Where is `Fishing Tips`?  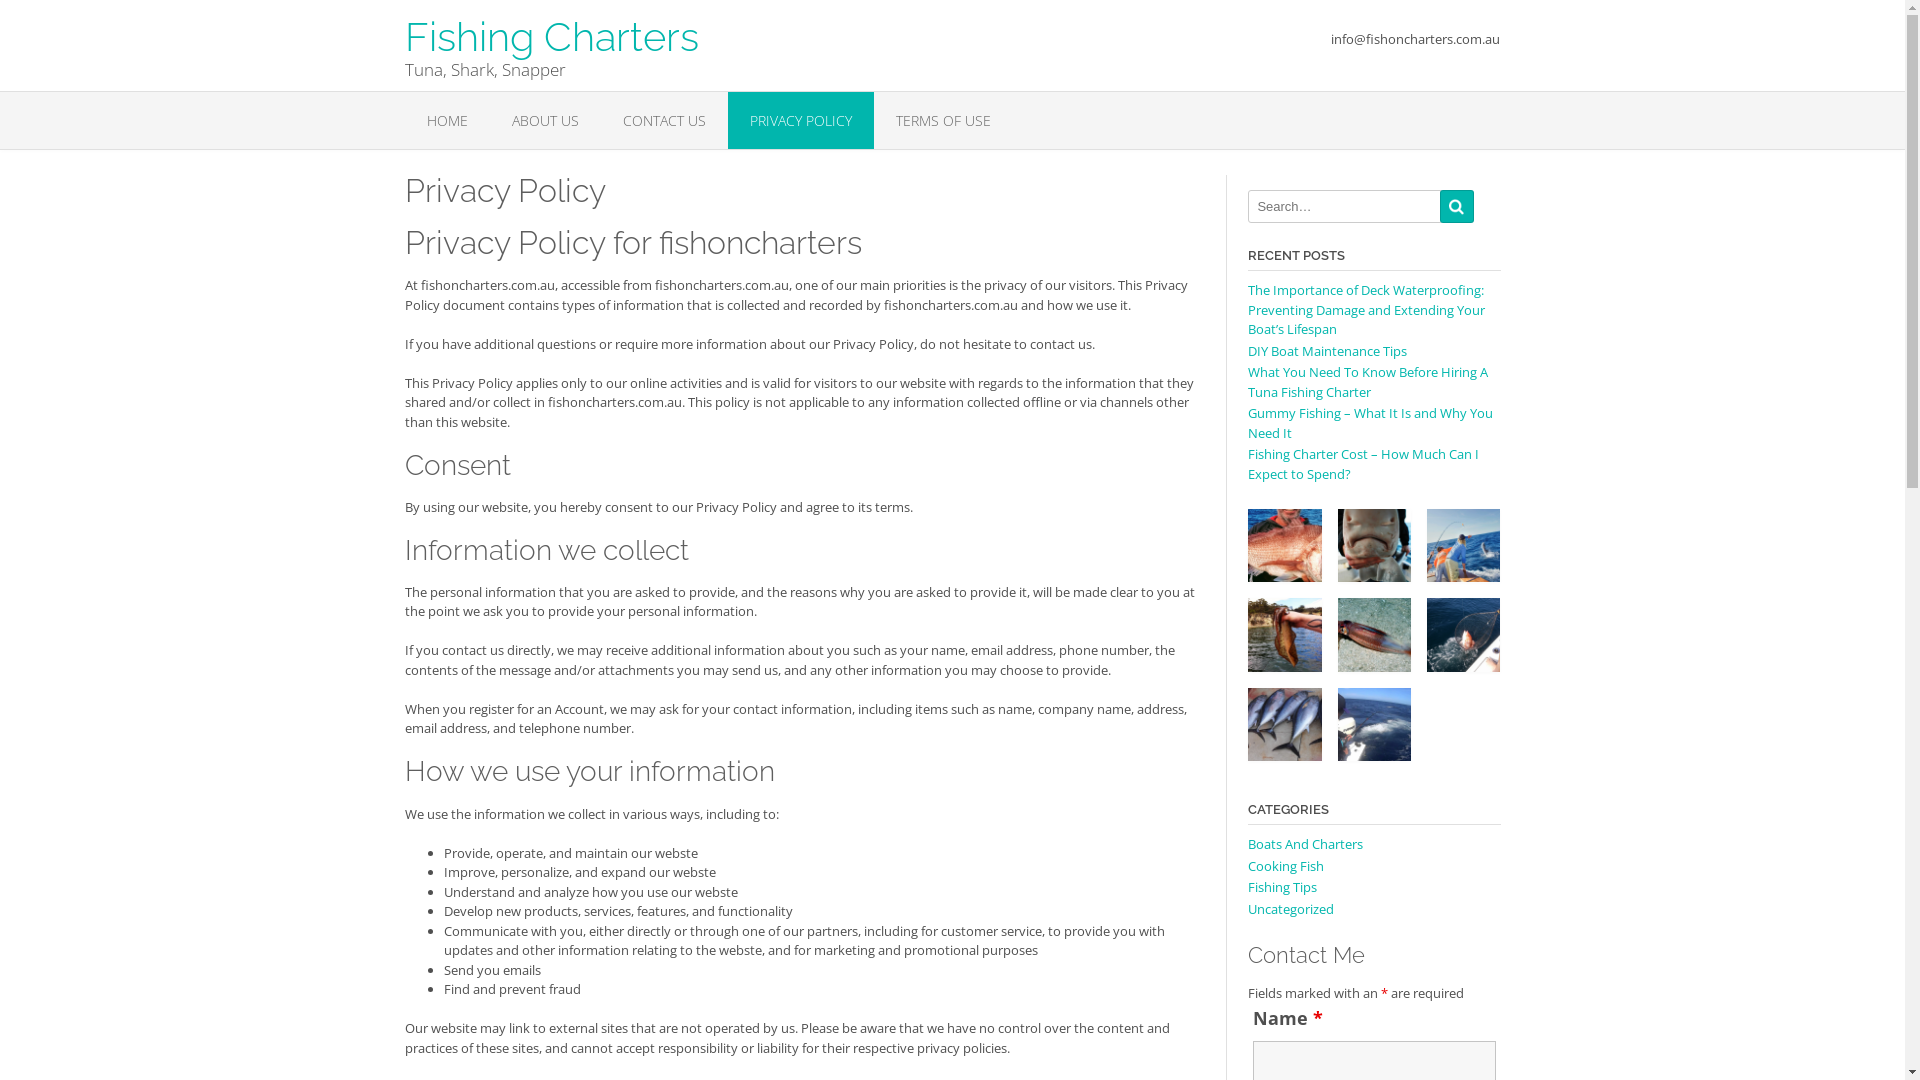
Fishing Tips is located at coordinates (1282, 887).